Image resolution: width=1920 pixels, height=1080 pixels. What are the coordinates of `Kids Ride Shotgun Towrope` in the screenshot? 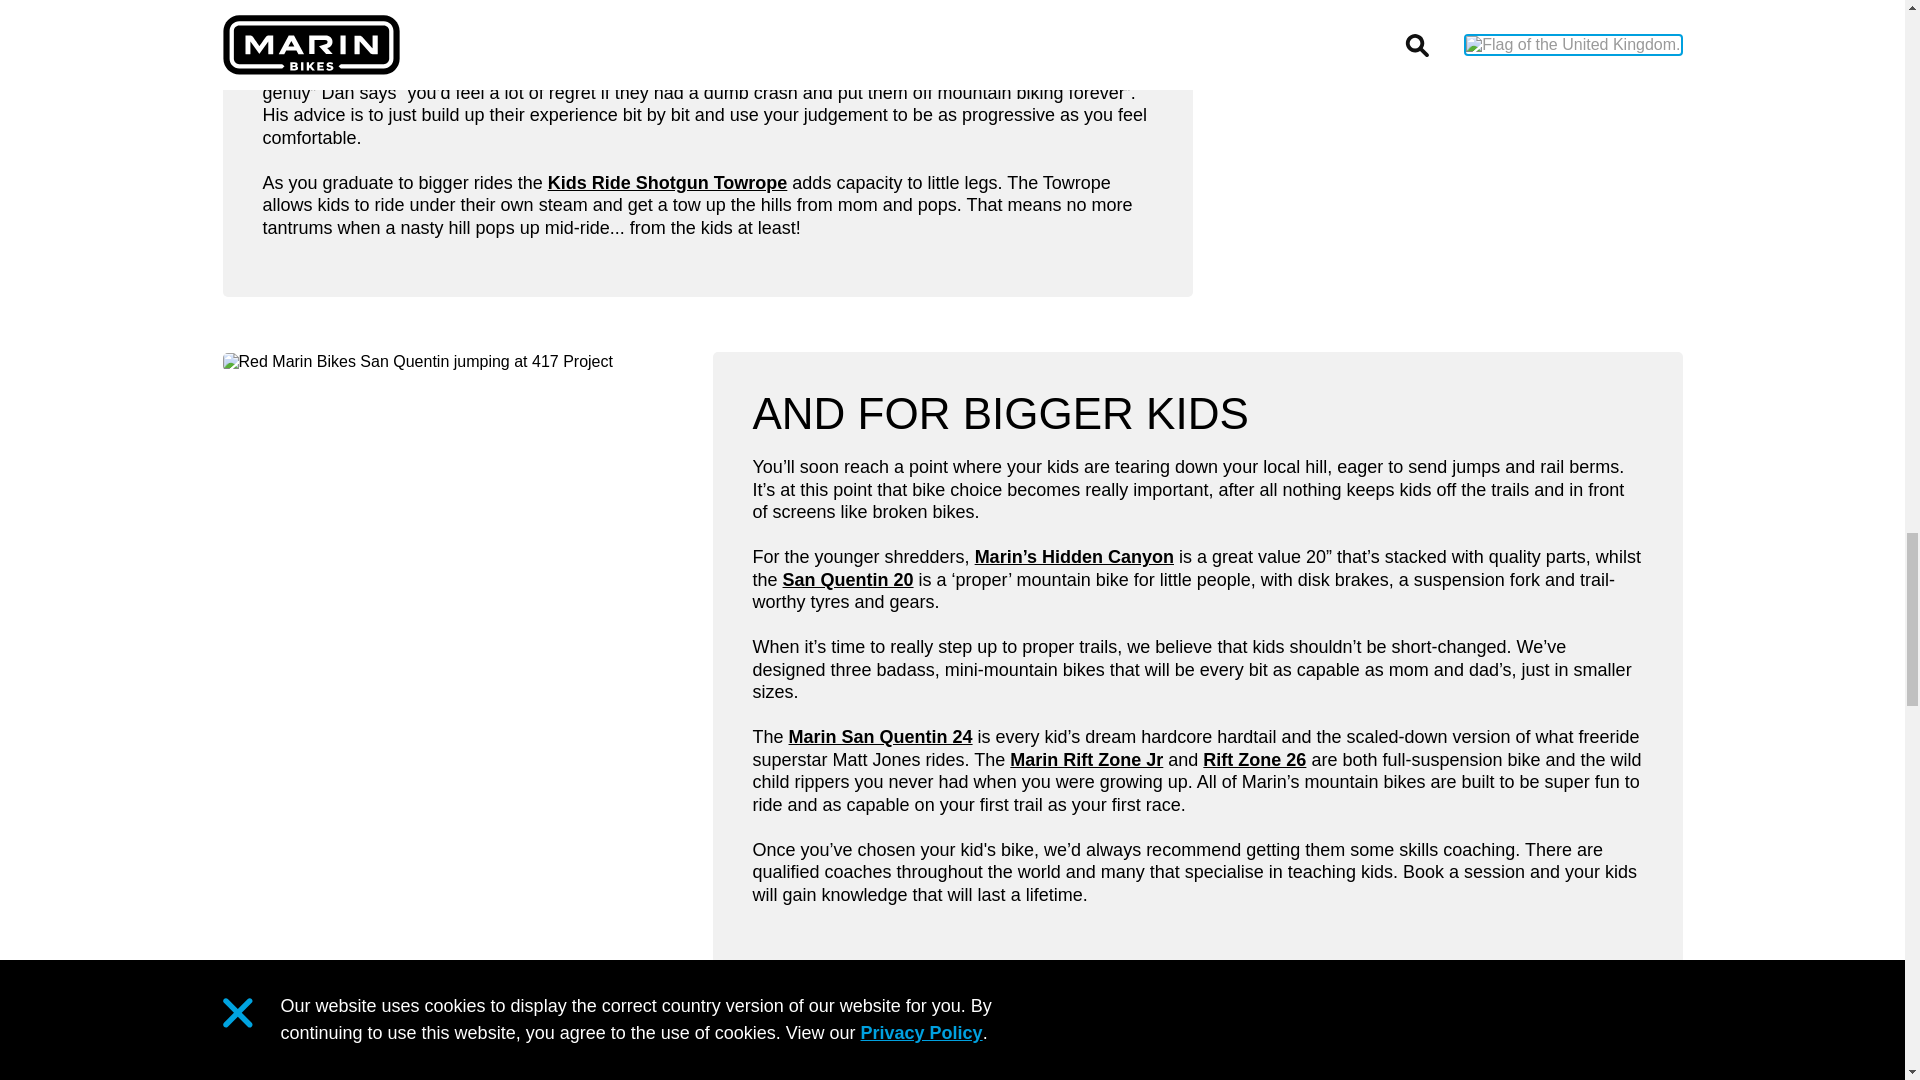 It's located at (667, 182).